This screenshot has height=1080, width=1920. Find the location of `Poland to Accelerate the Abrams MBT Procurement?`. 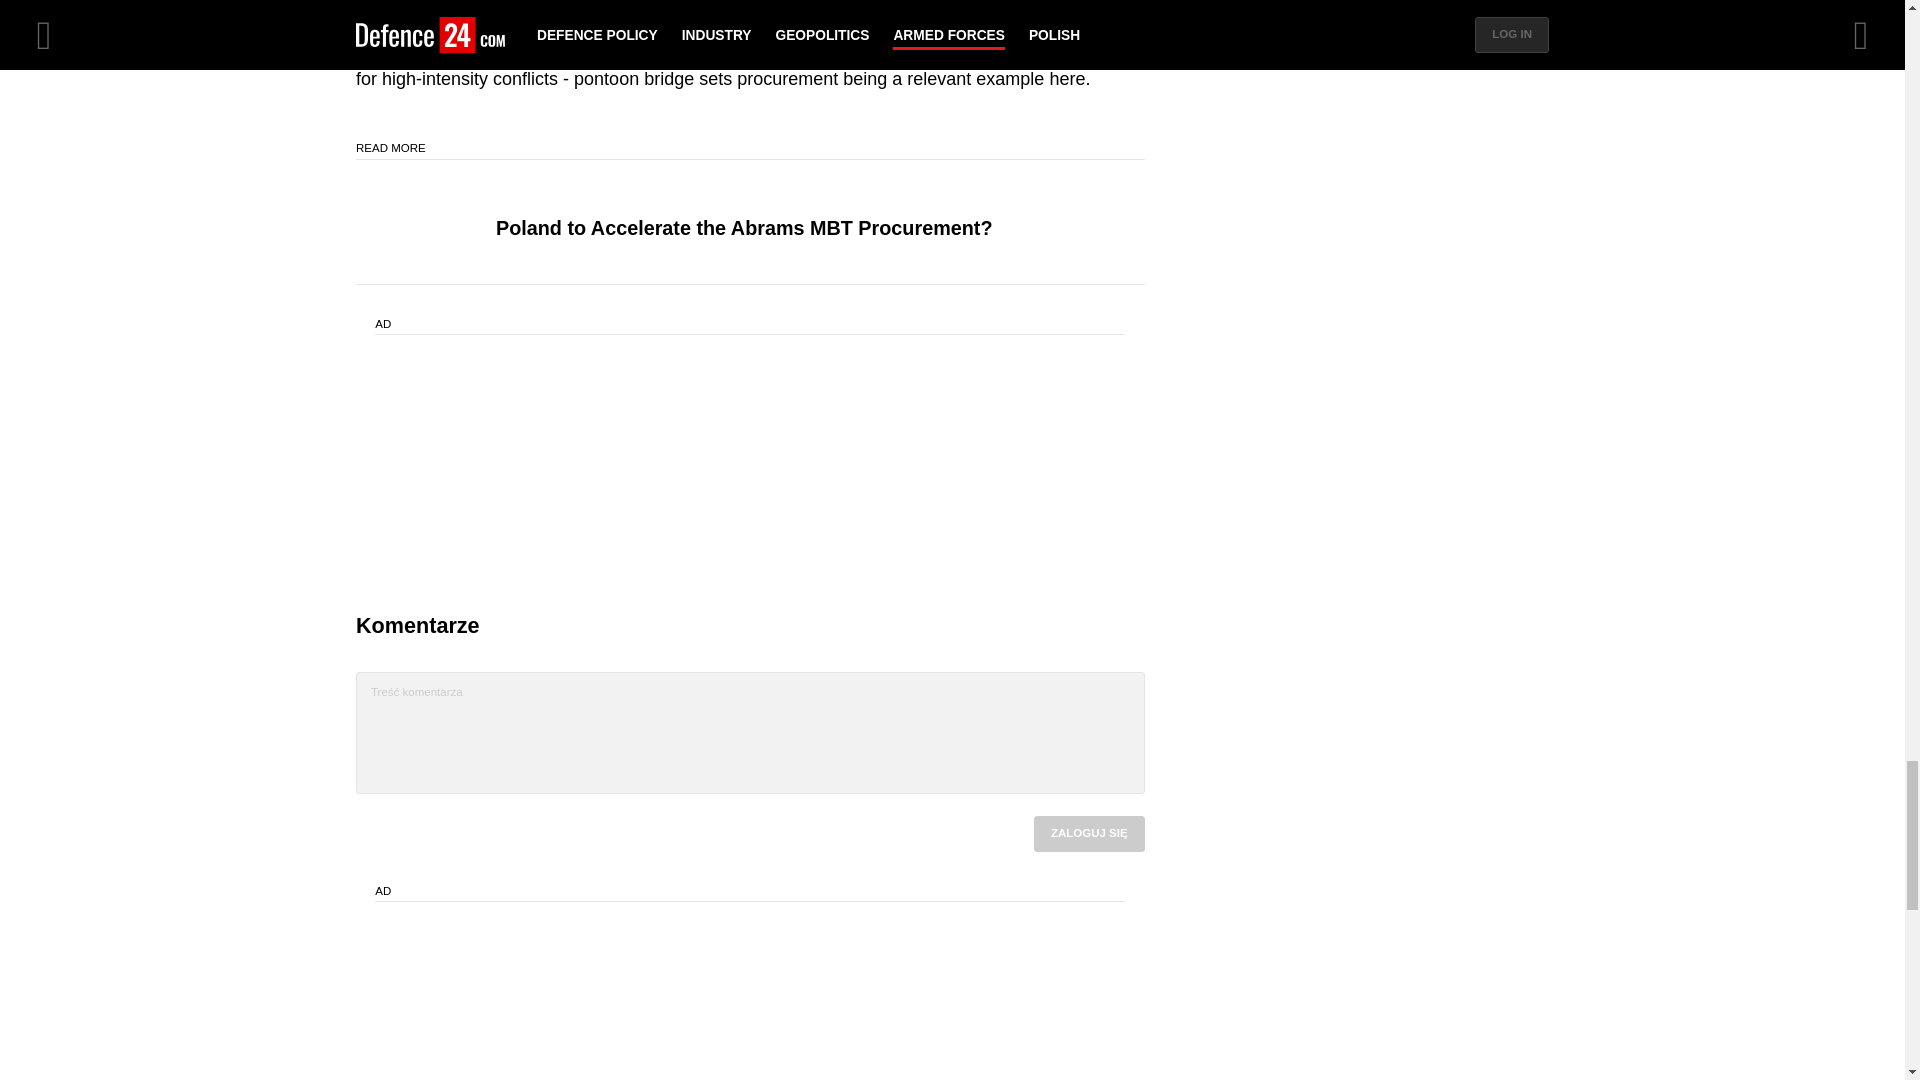

Poland to Accelerate the Abrams MBT Procurement? is located at coordinates (744, 228).